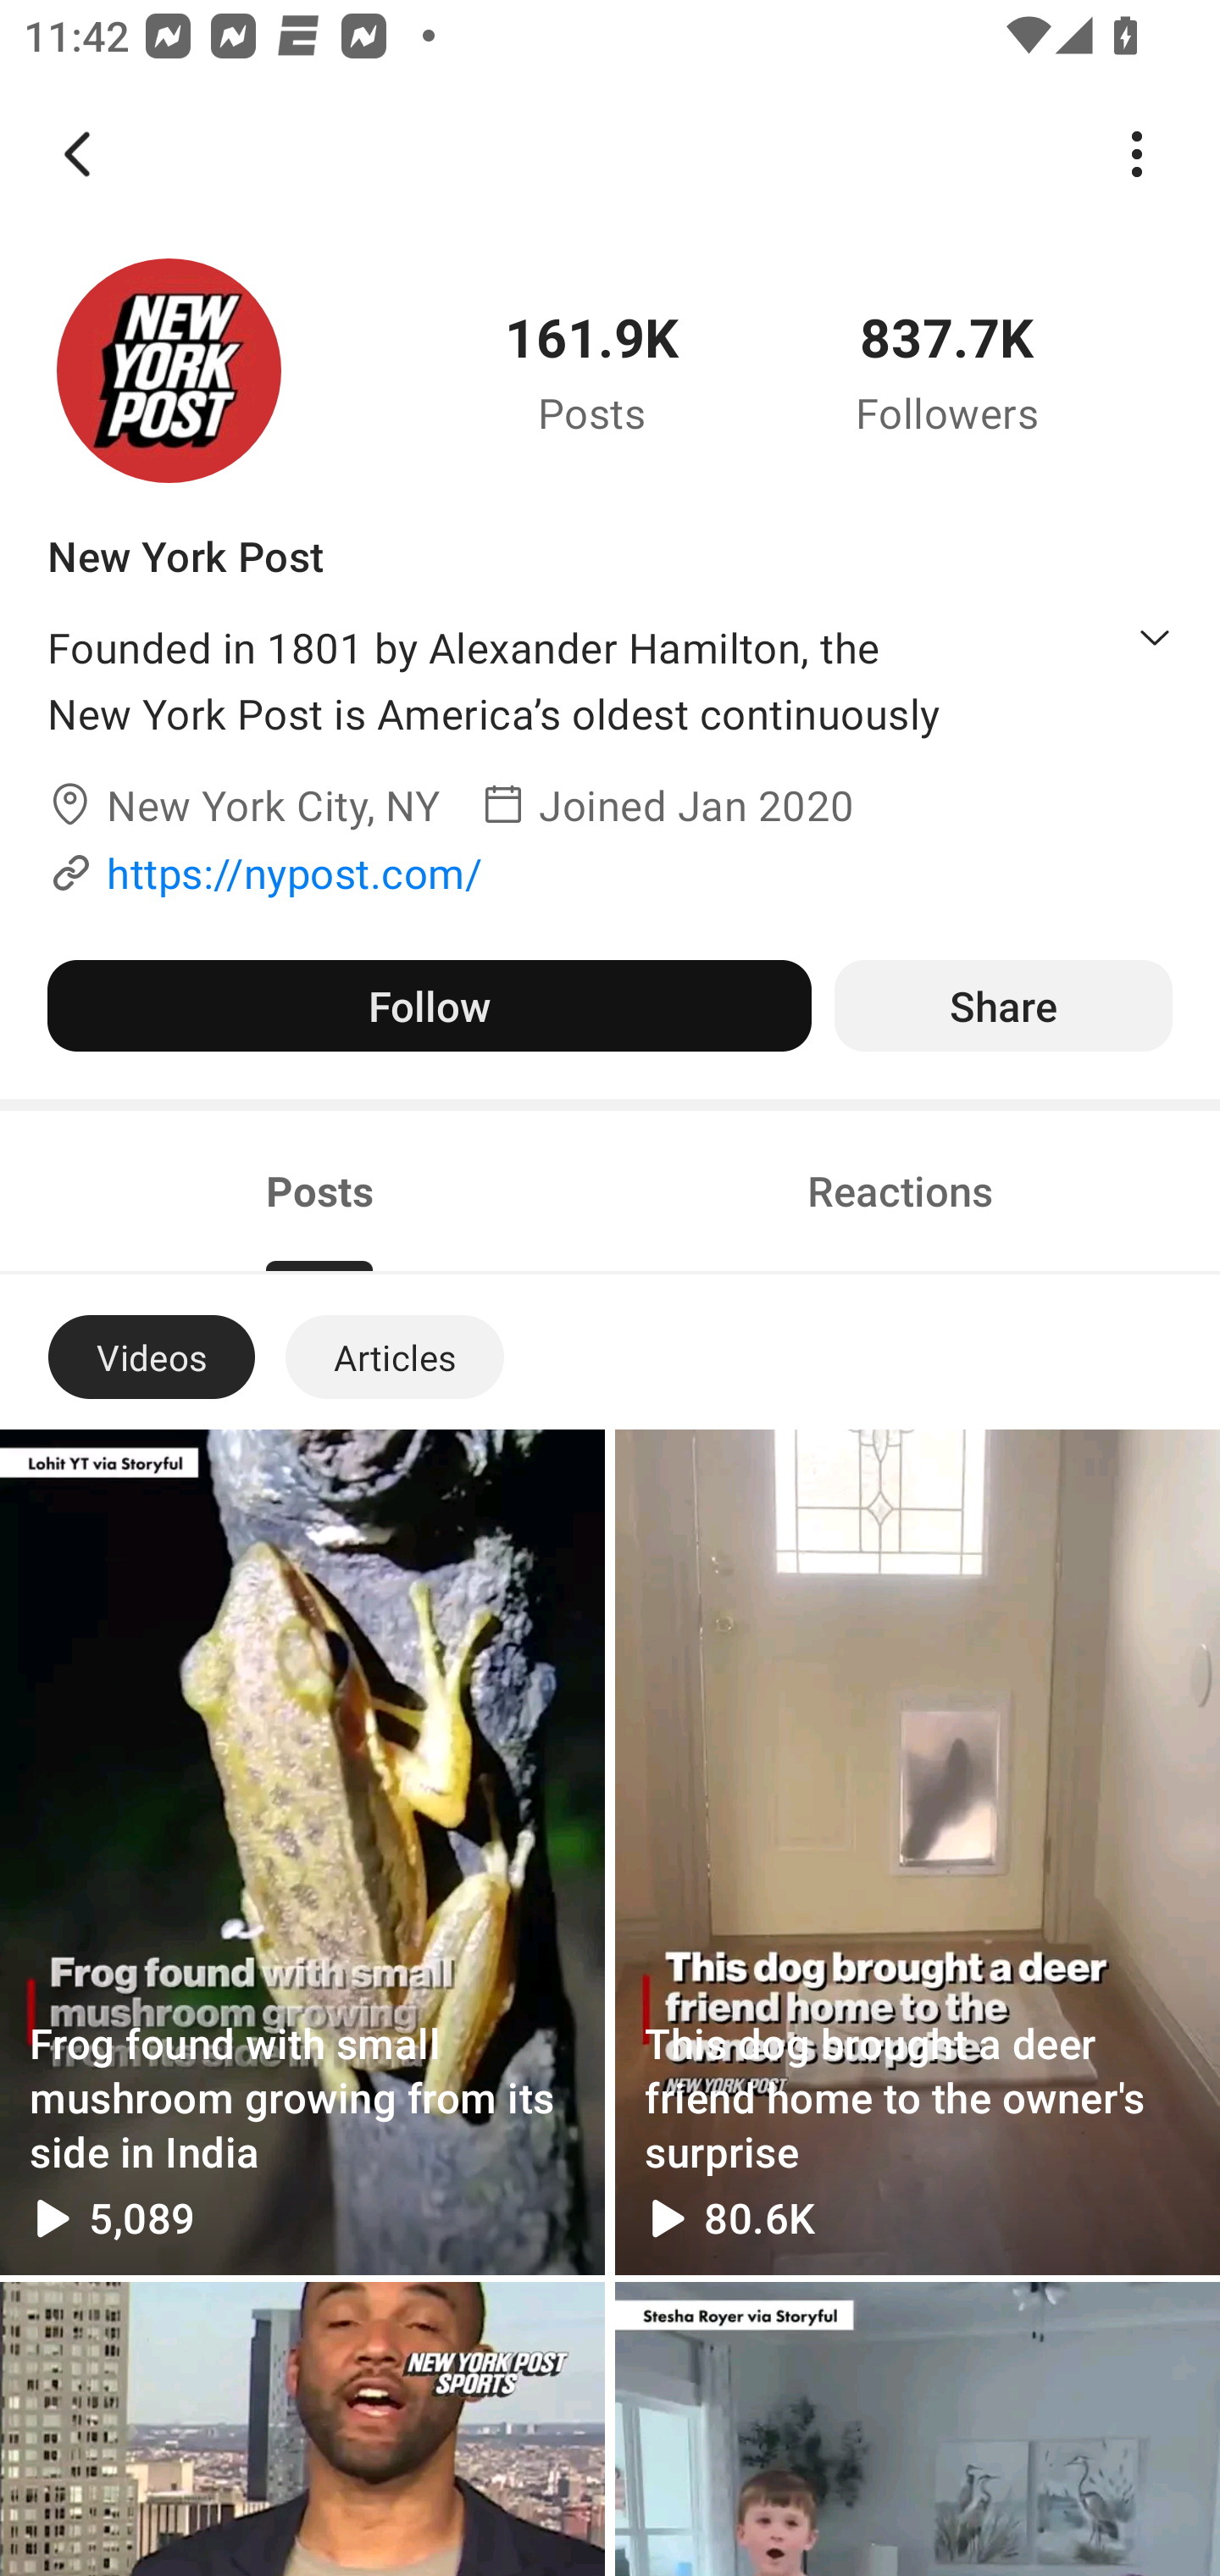 This screenshot has width=1220, height=2576. Describe the element at coordinates (900, 1190) in the screenshot. I see `Reactions` at that location.